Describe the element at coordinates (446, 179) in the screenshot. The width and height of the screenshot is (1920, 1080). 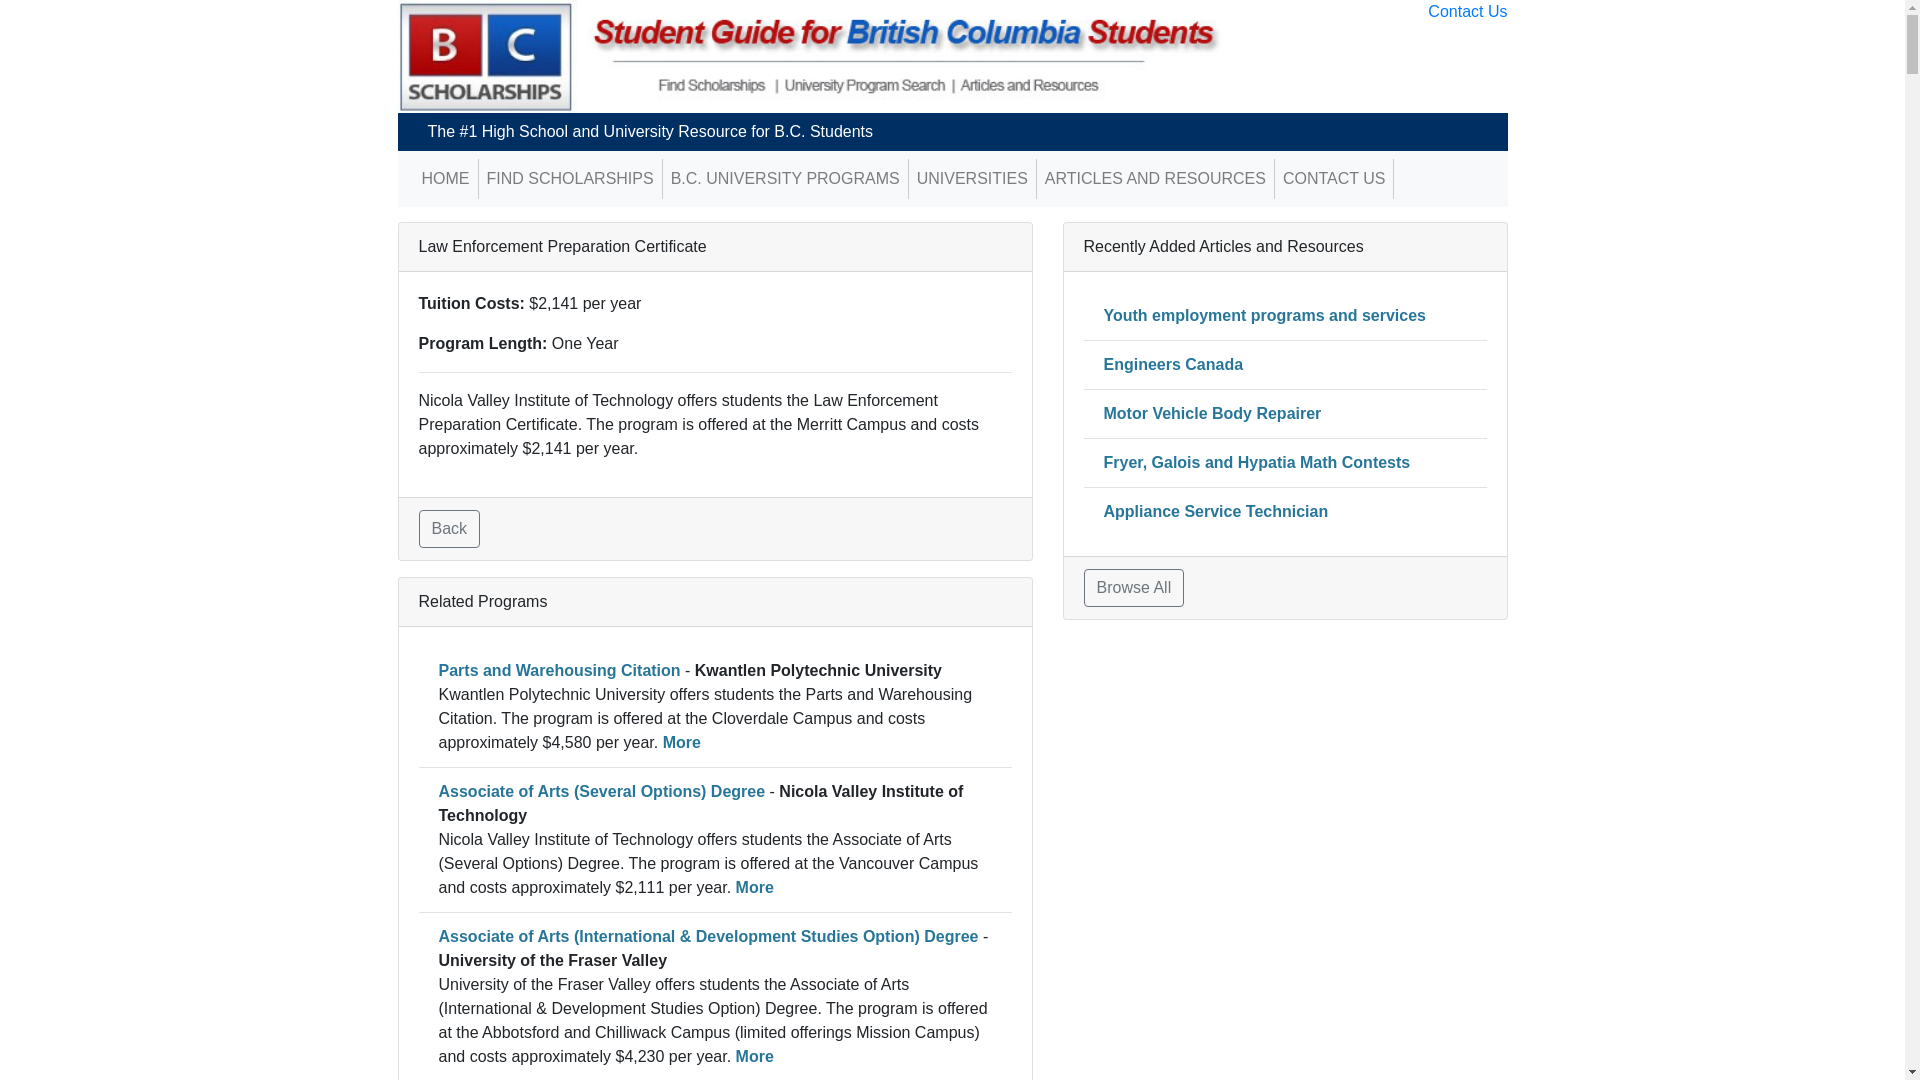
I see `HOME` at that location.